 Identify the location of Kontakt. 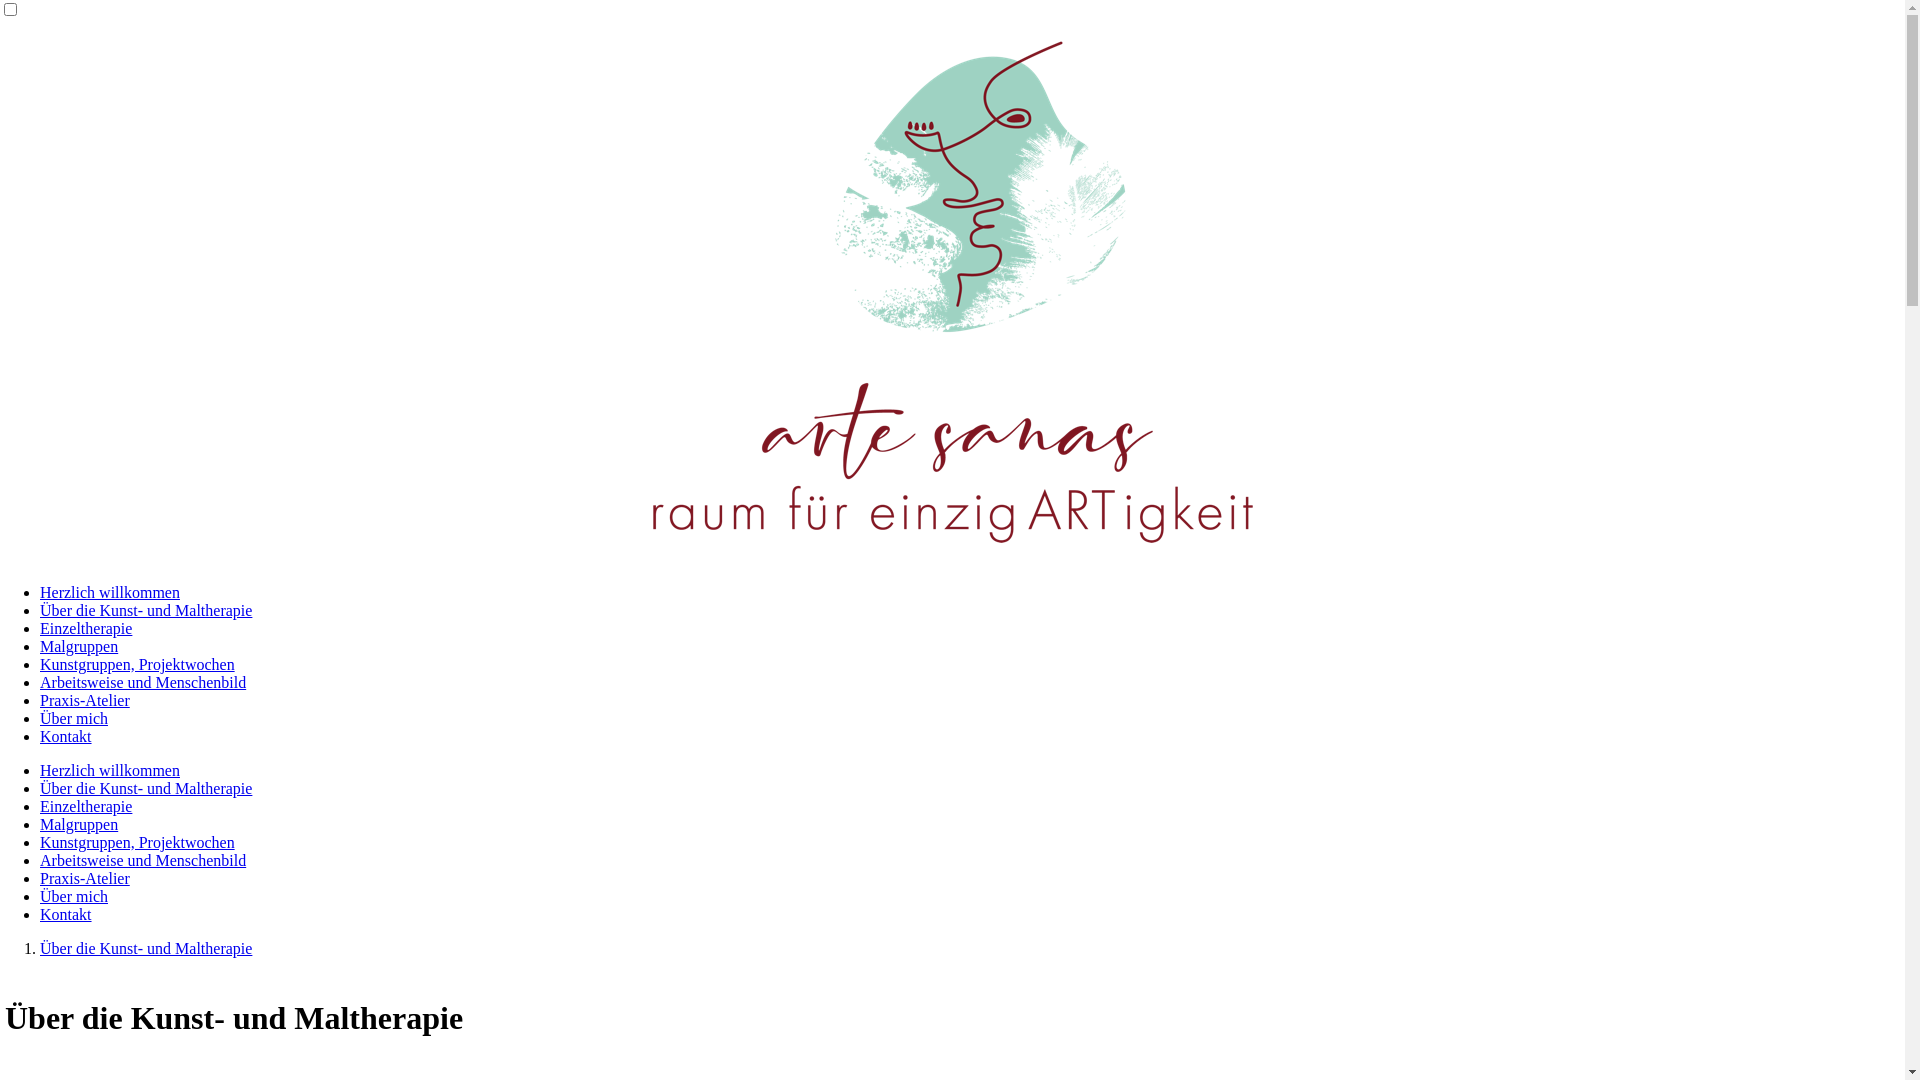
(66, 914).